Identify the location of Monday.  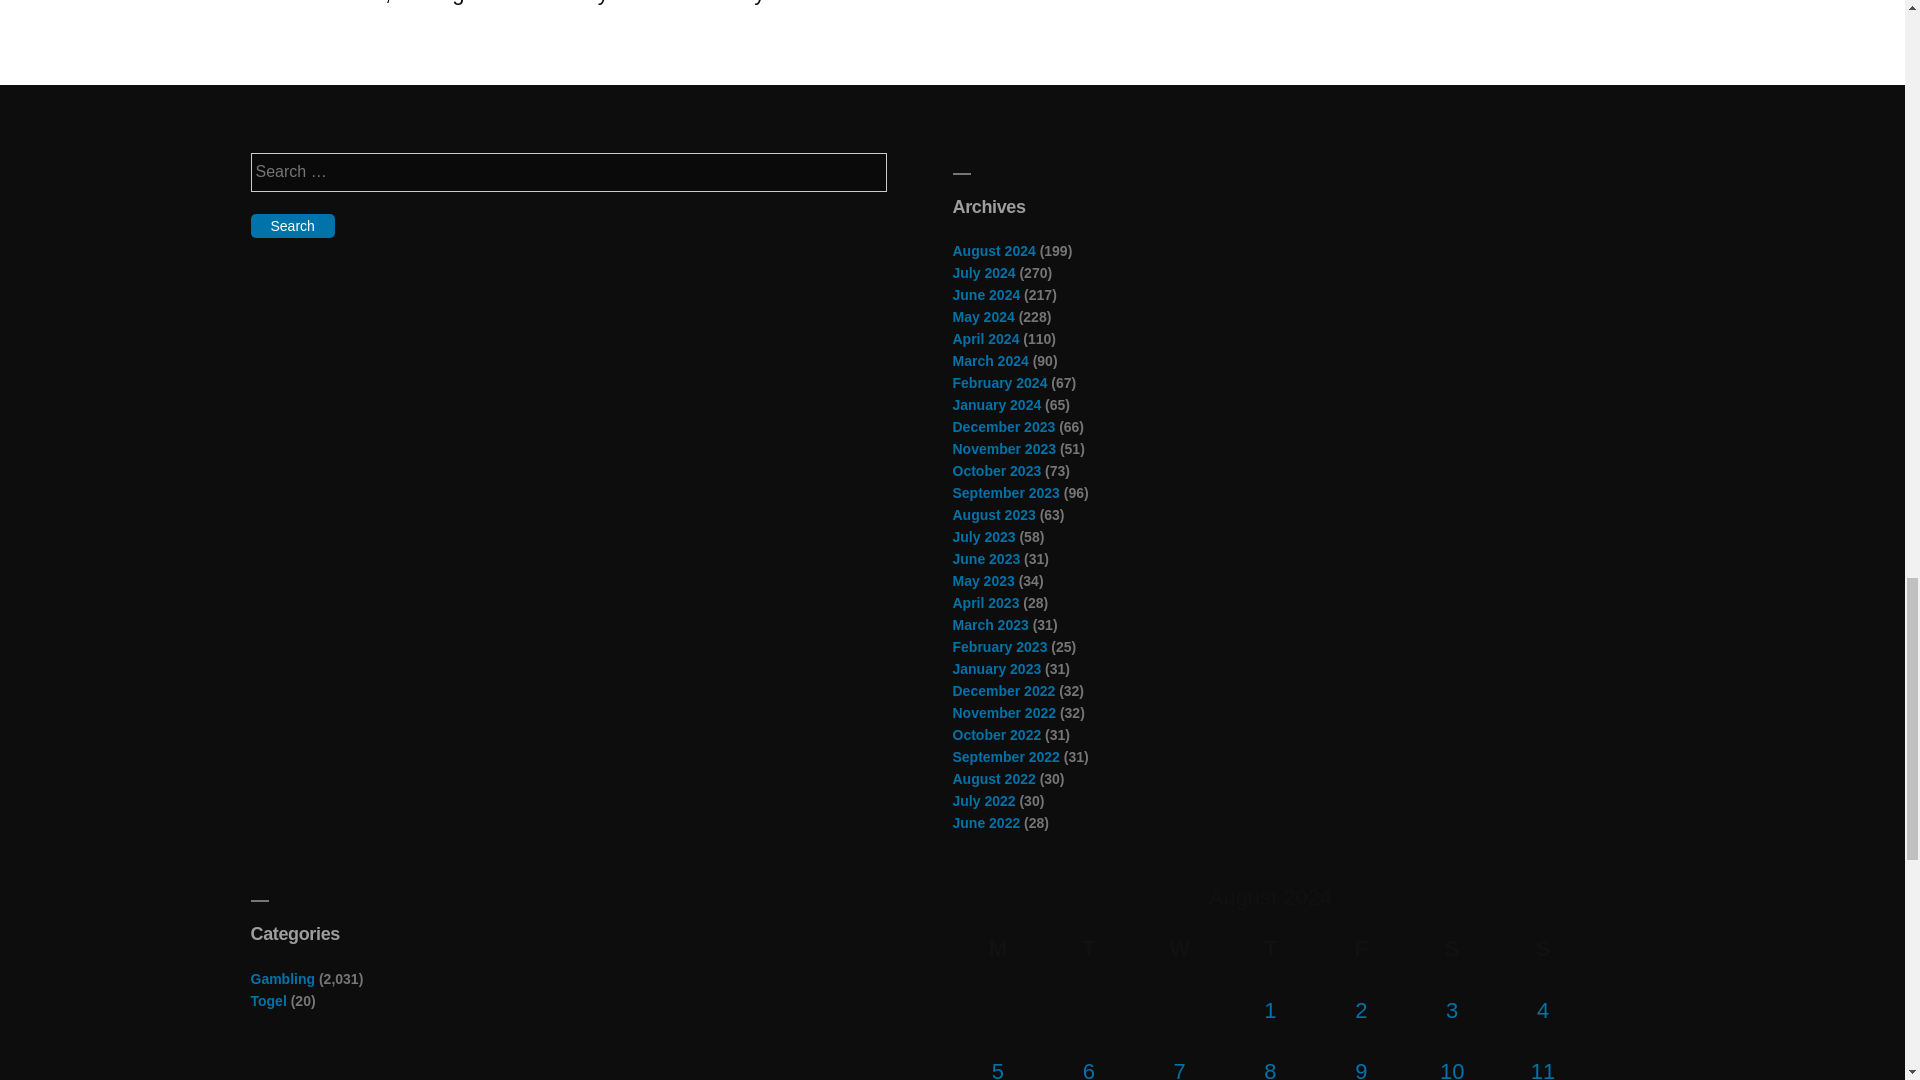
(997, 948).